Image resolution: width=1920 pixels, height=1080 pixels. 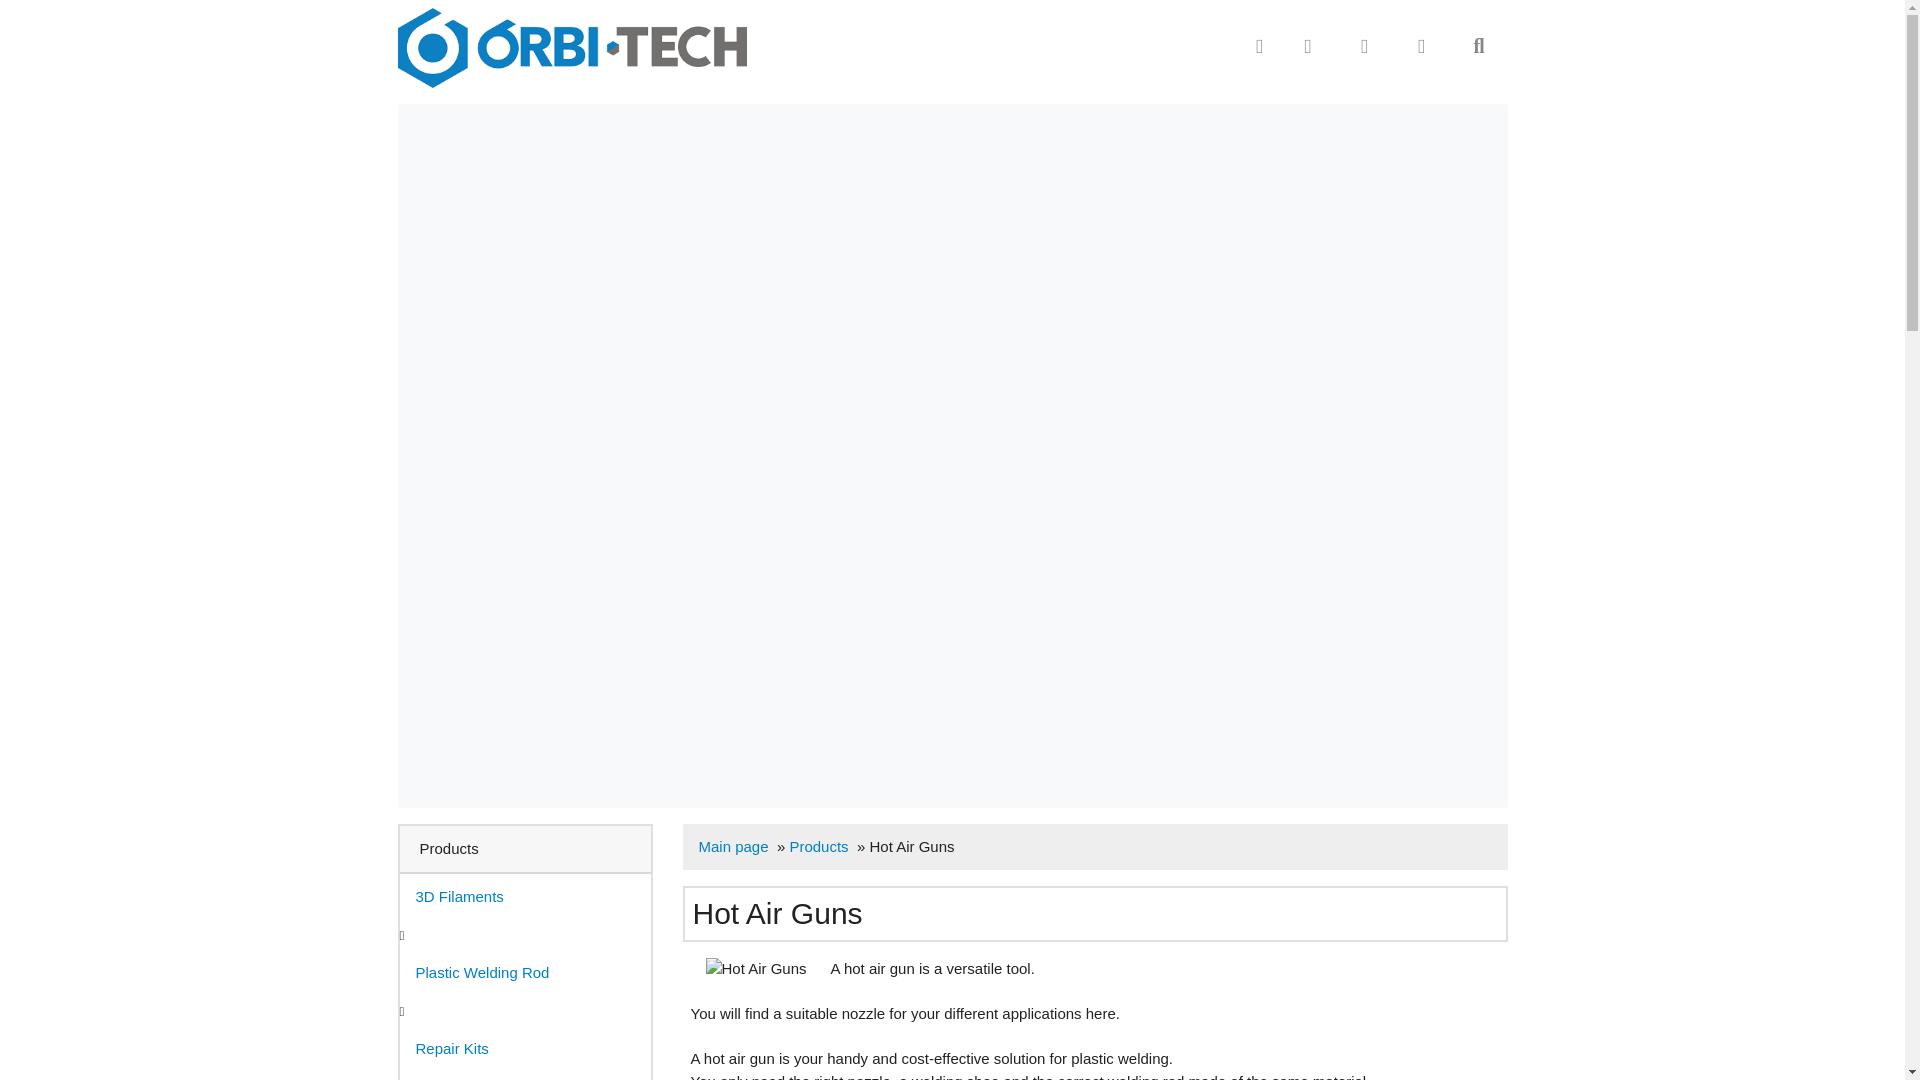 What do you see at coordinates (1308, 46) in the screenshot?
I see `Languages` at bounding box center [1308, 46].